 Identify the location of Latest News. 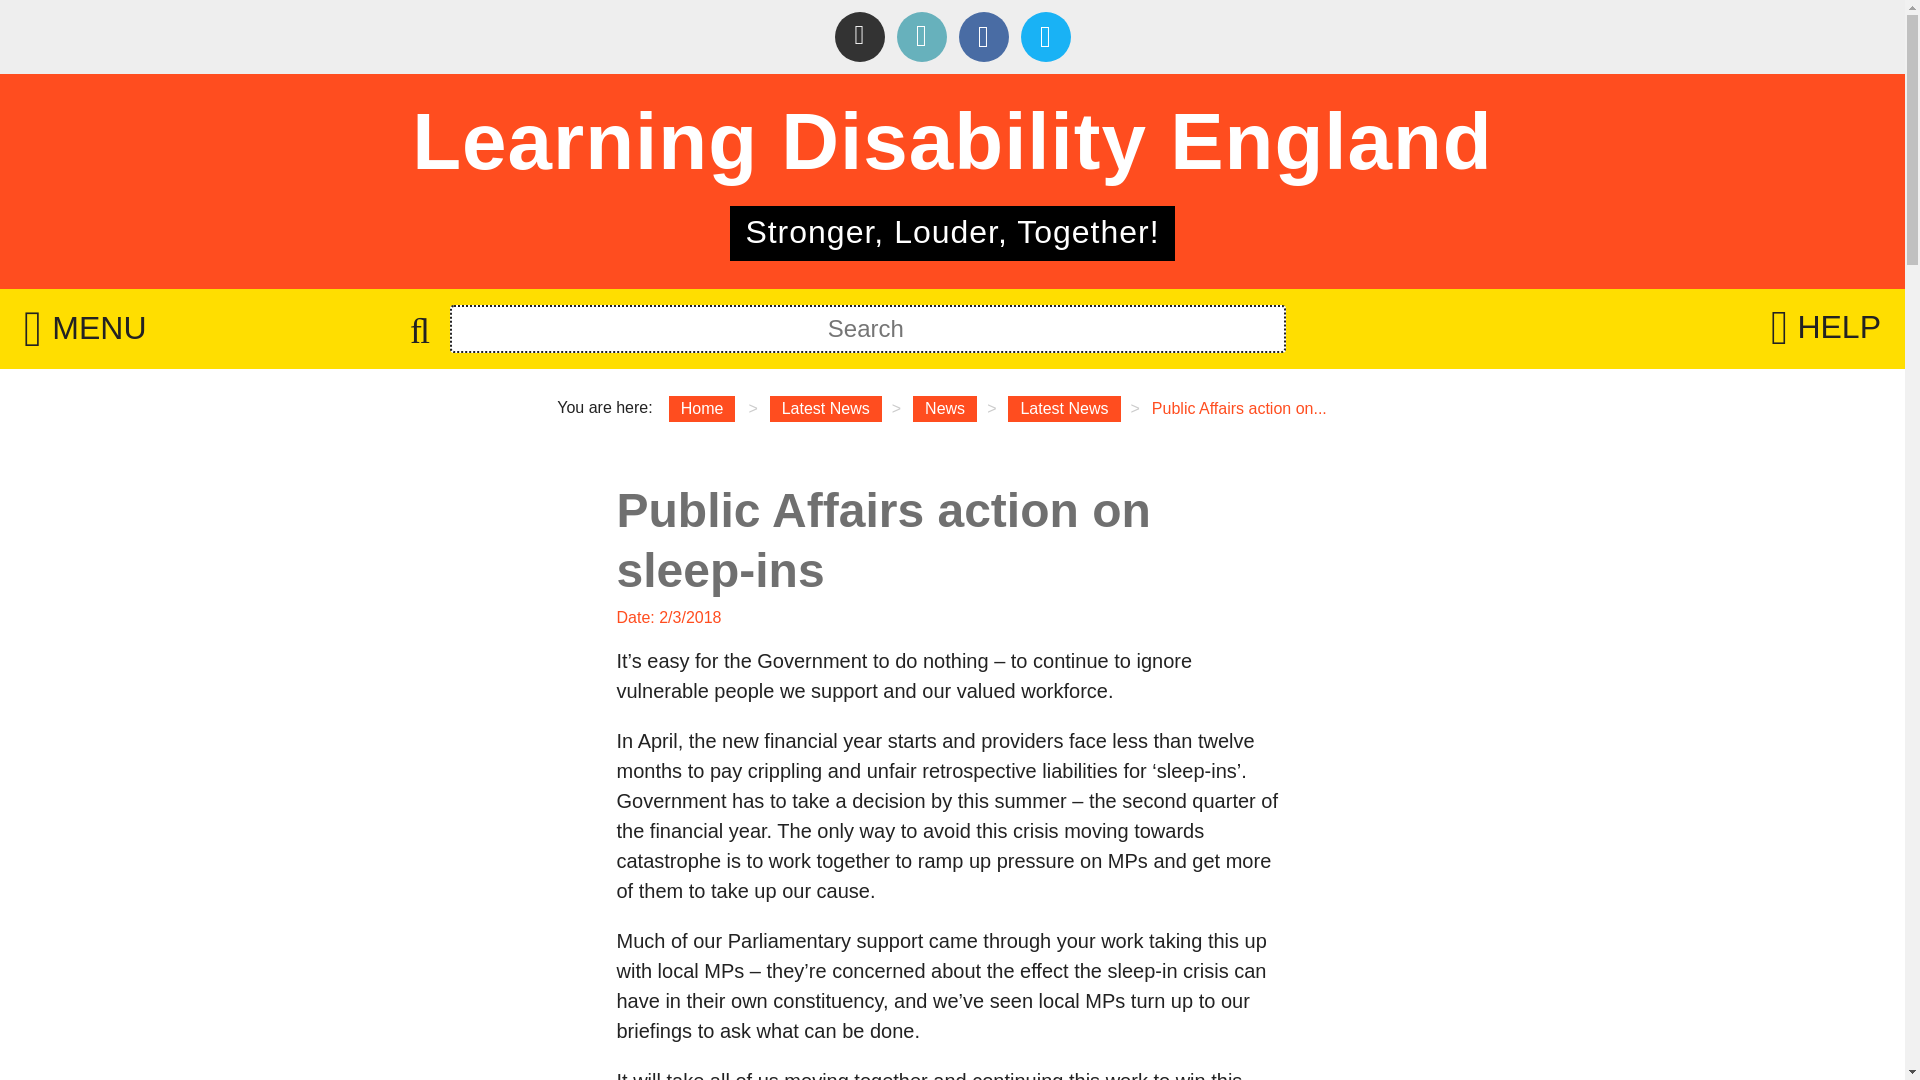
(1064, 409).